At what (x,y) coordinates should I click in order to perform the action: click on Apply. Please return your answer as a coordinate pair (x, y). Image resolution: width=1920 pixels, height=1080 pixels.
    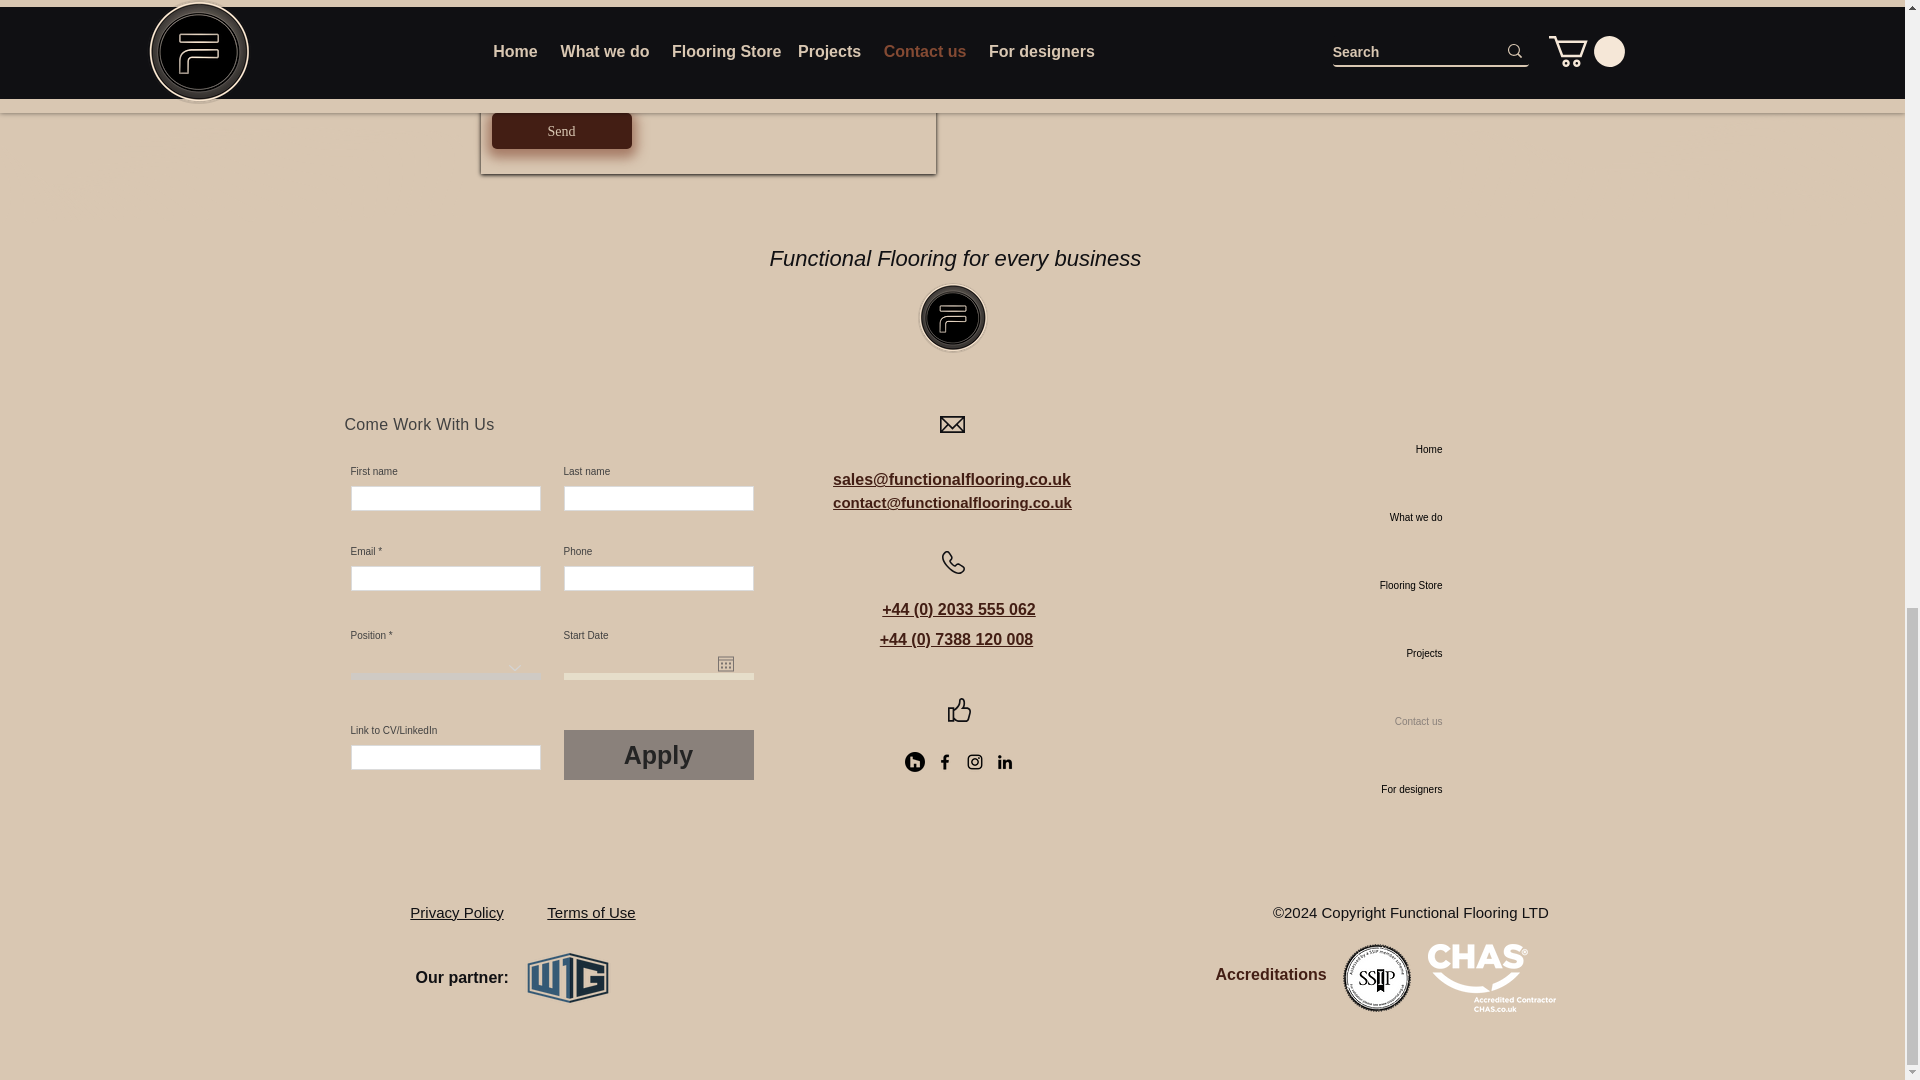
    Looking at the image, I should click on (659, 754).